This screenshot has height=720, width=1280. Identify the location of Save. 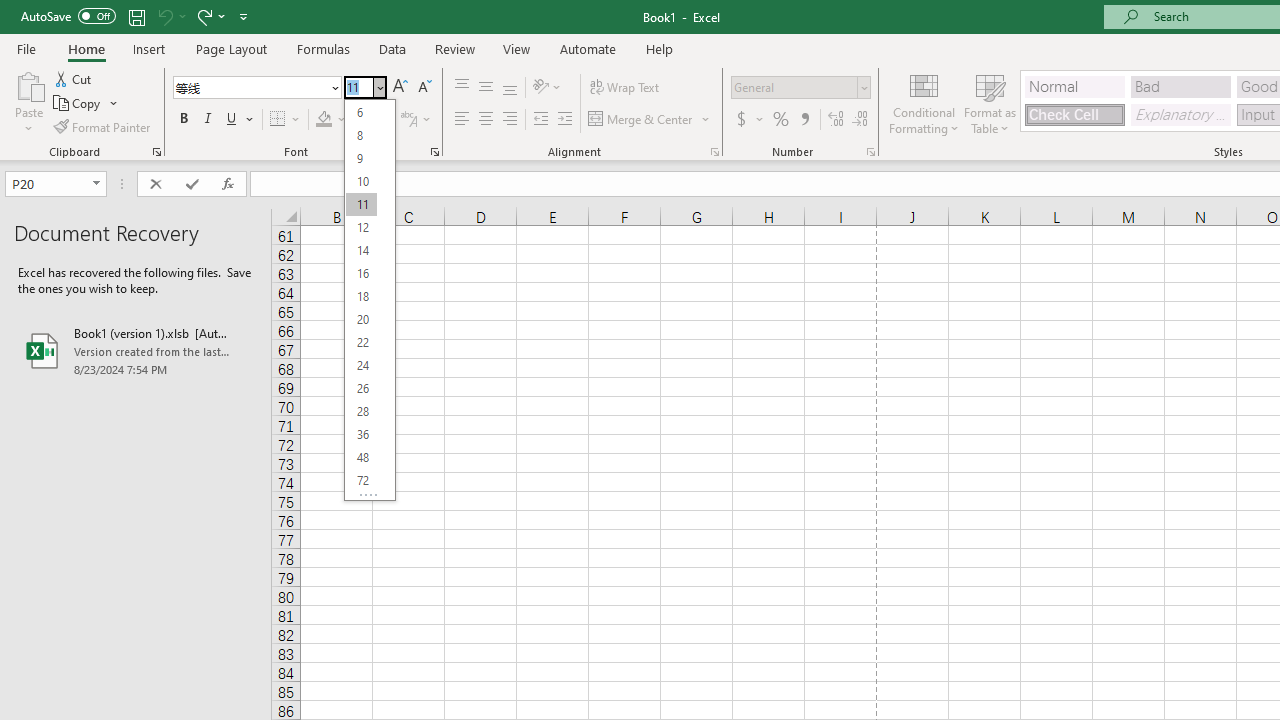
(136, 16).